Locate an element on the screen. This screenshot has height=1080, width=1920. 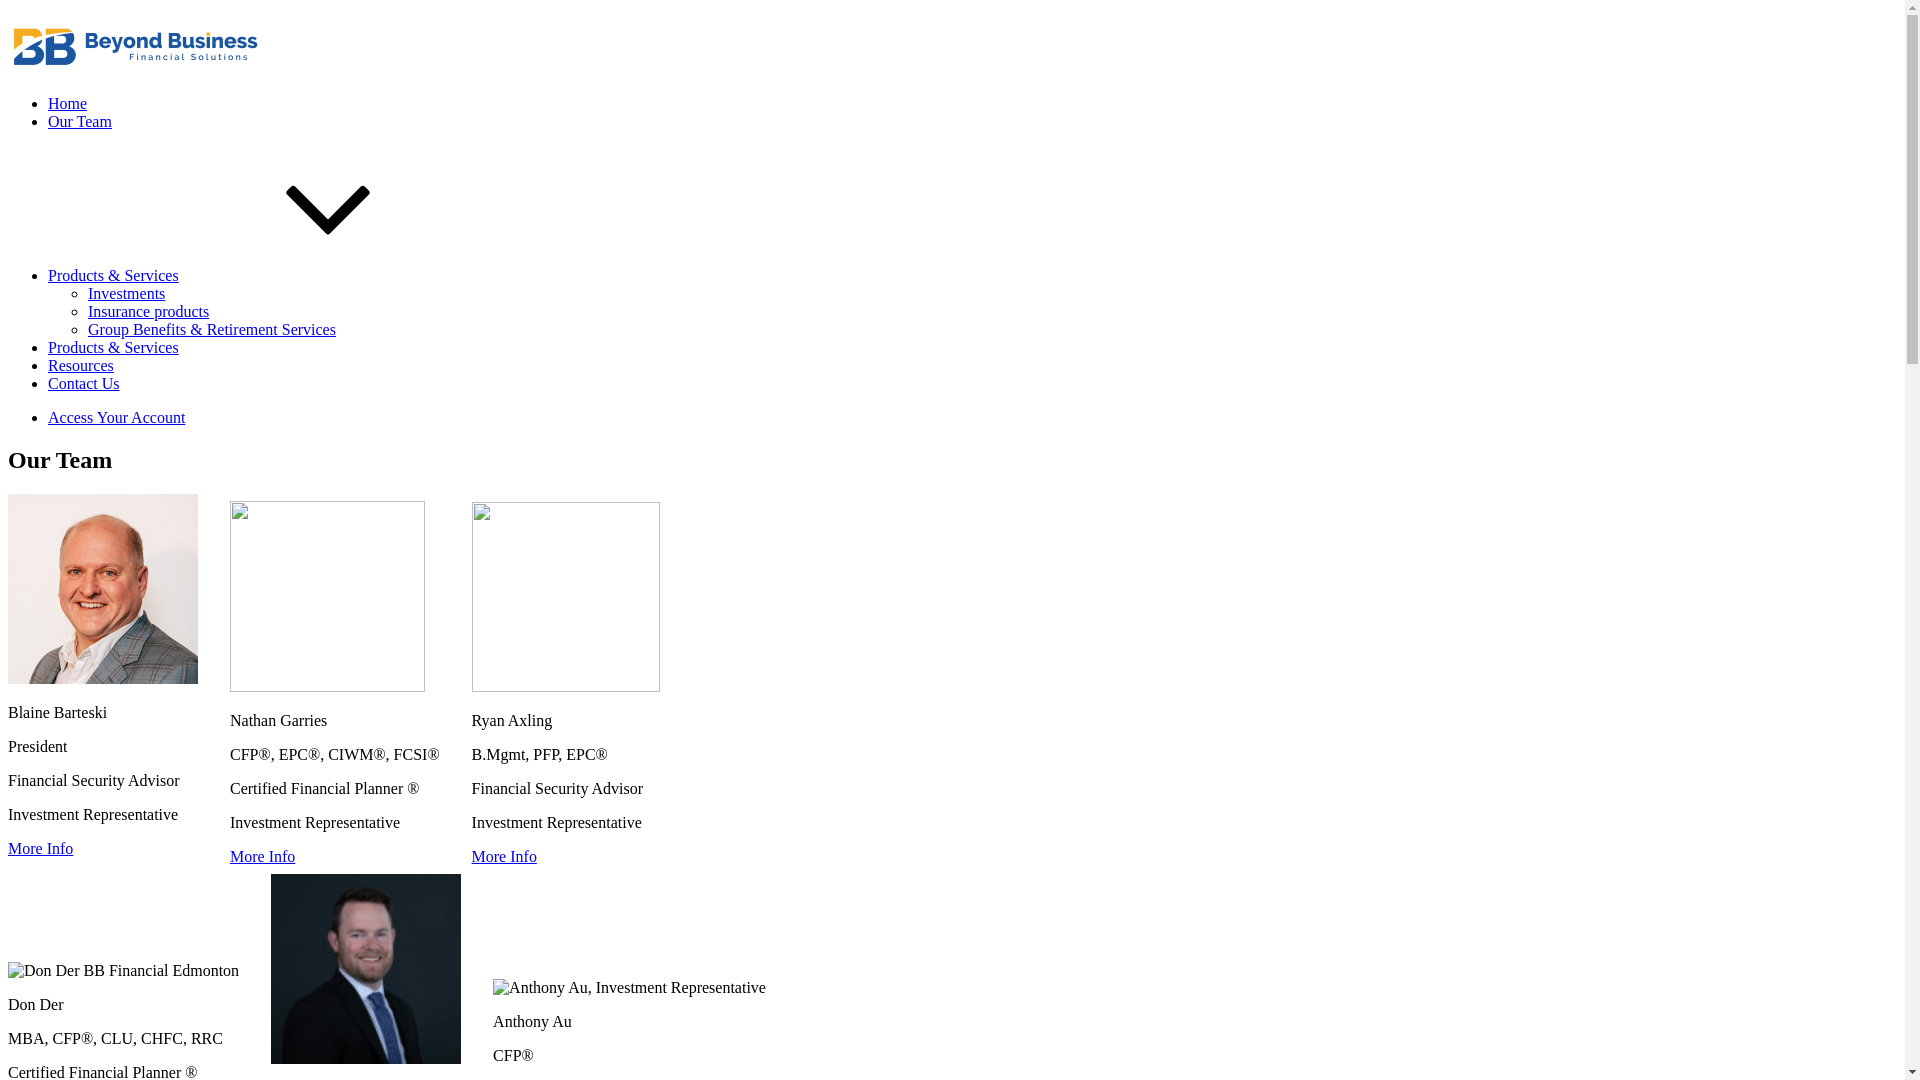
Group Benefits & Retirement Services is located at coordinates (212, 330).